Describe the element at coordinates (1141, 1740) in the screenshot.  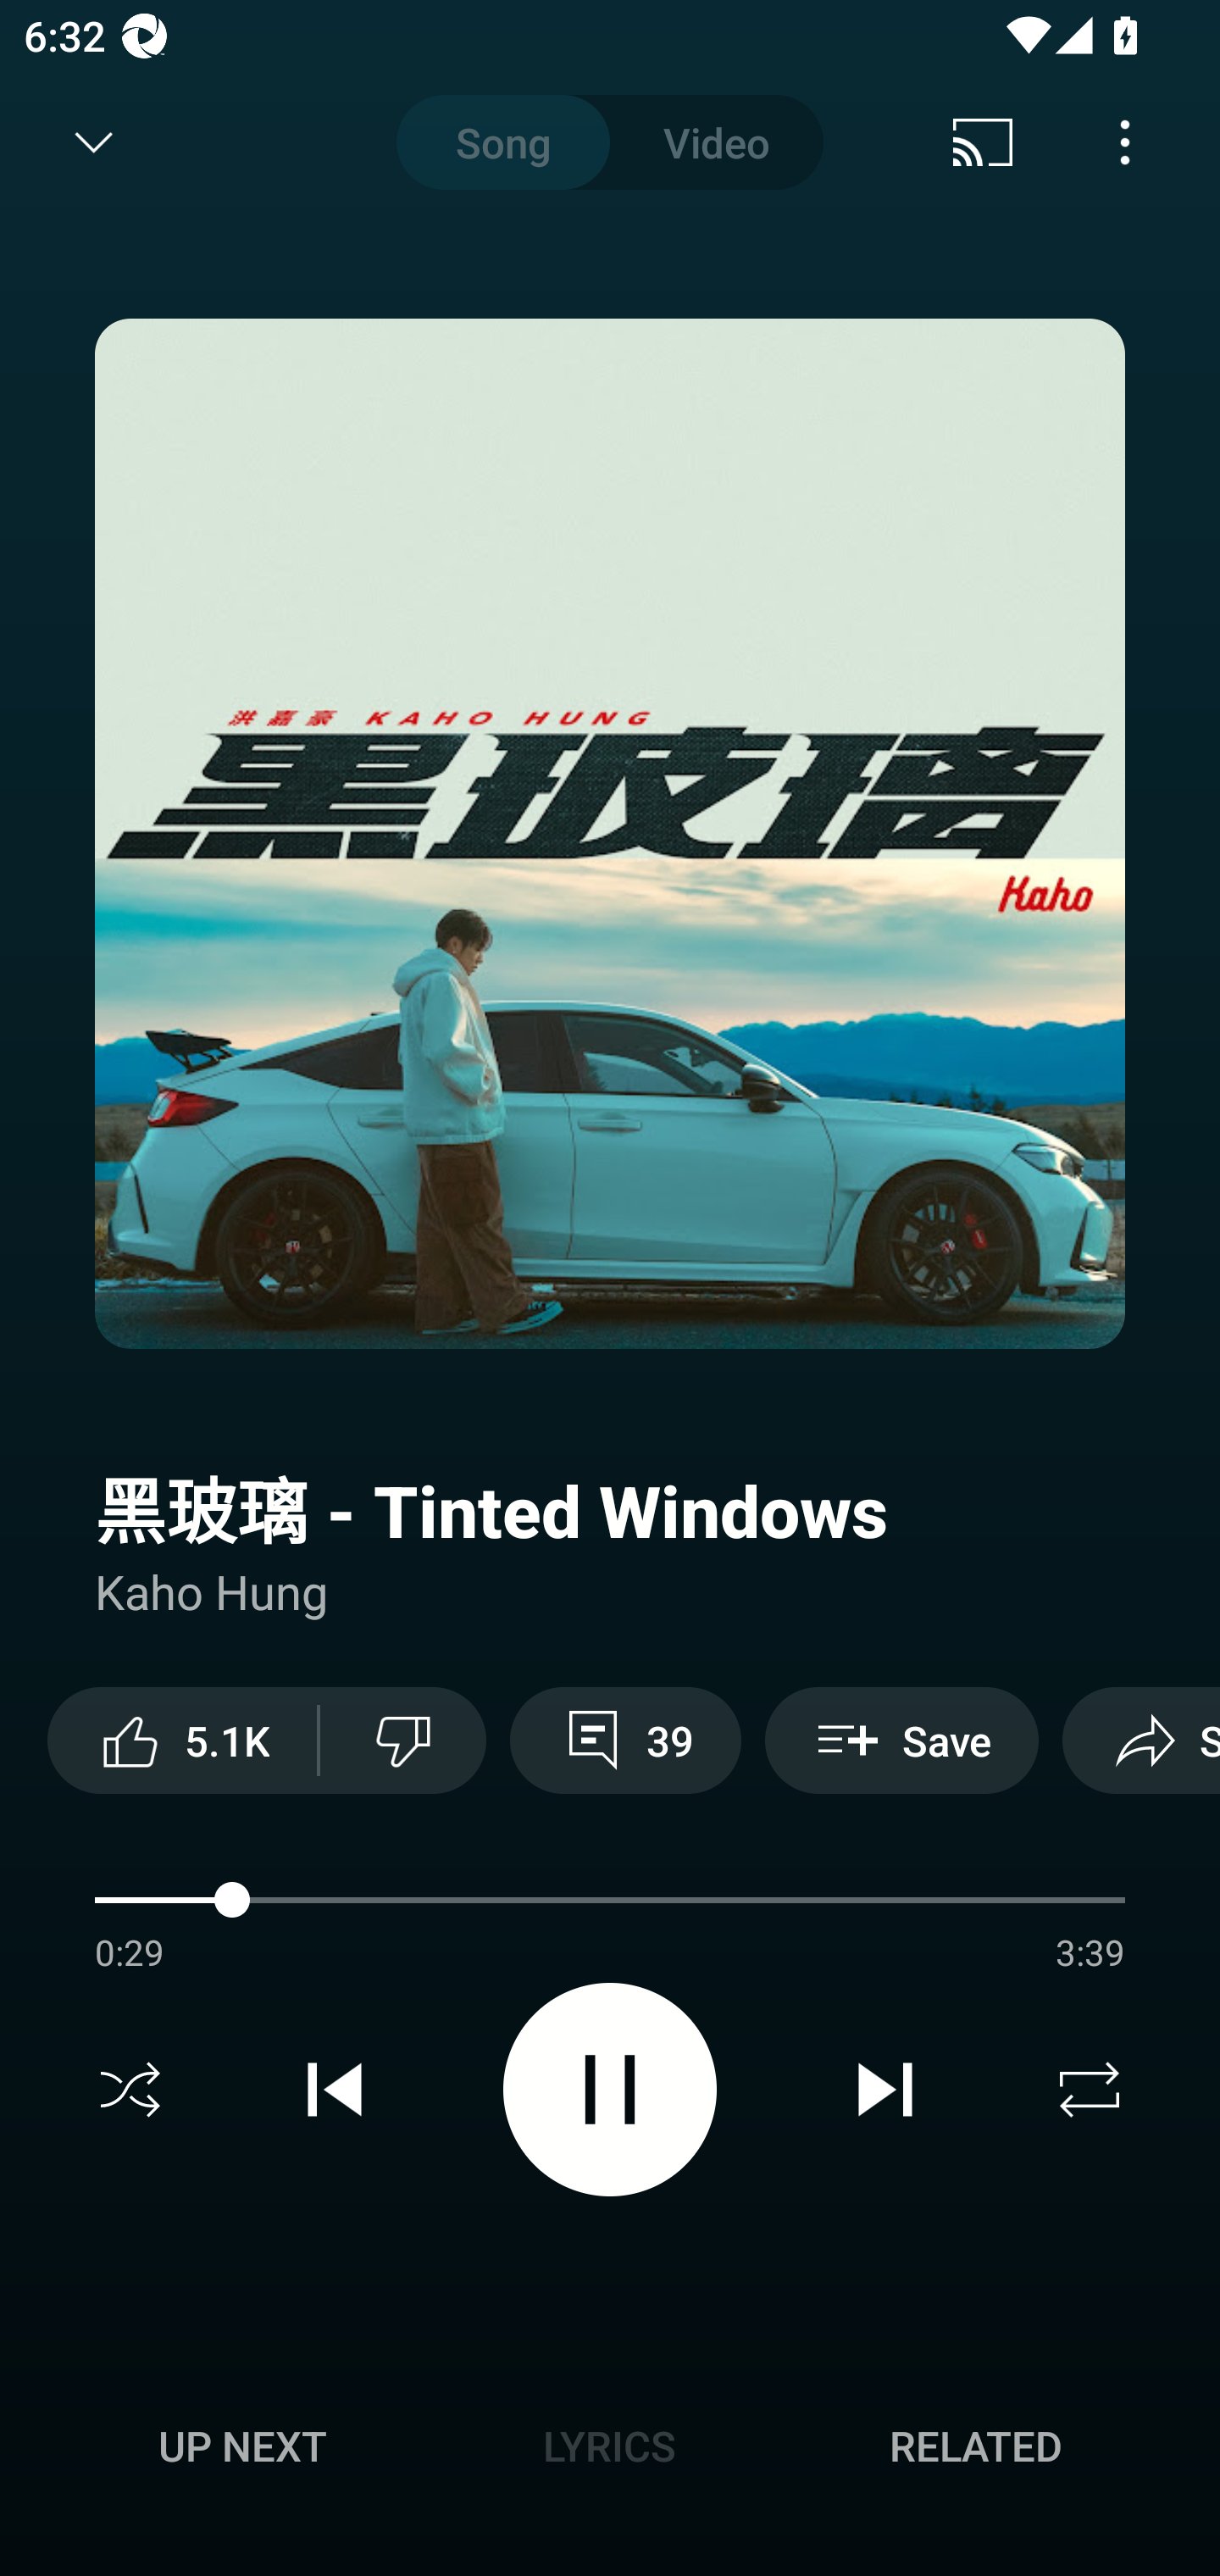
I see `Share` at that location.